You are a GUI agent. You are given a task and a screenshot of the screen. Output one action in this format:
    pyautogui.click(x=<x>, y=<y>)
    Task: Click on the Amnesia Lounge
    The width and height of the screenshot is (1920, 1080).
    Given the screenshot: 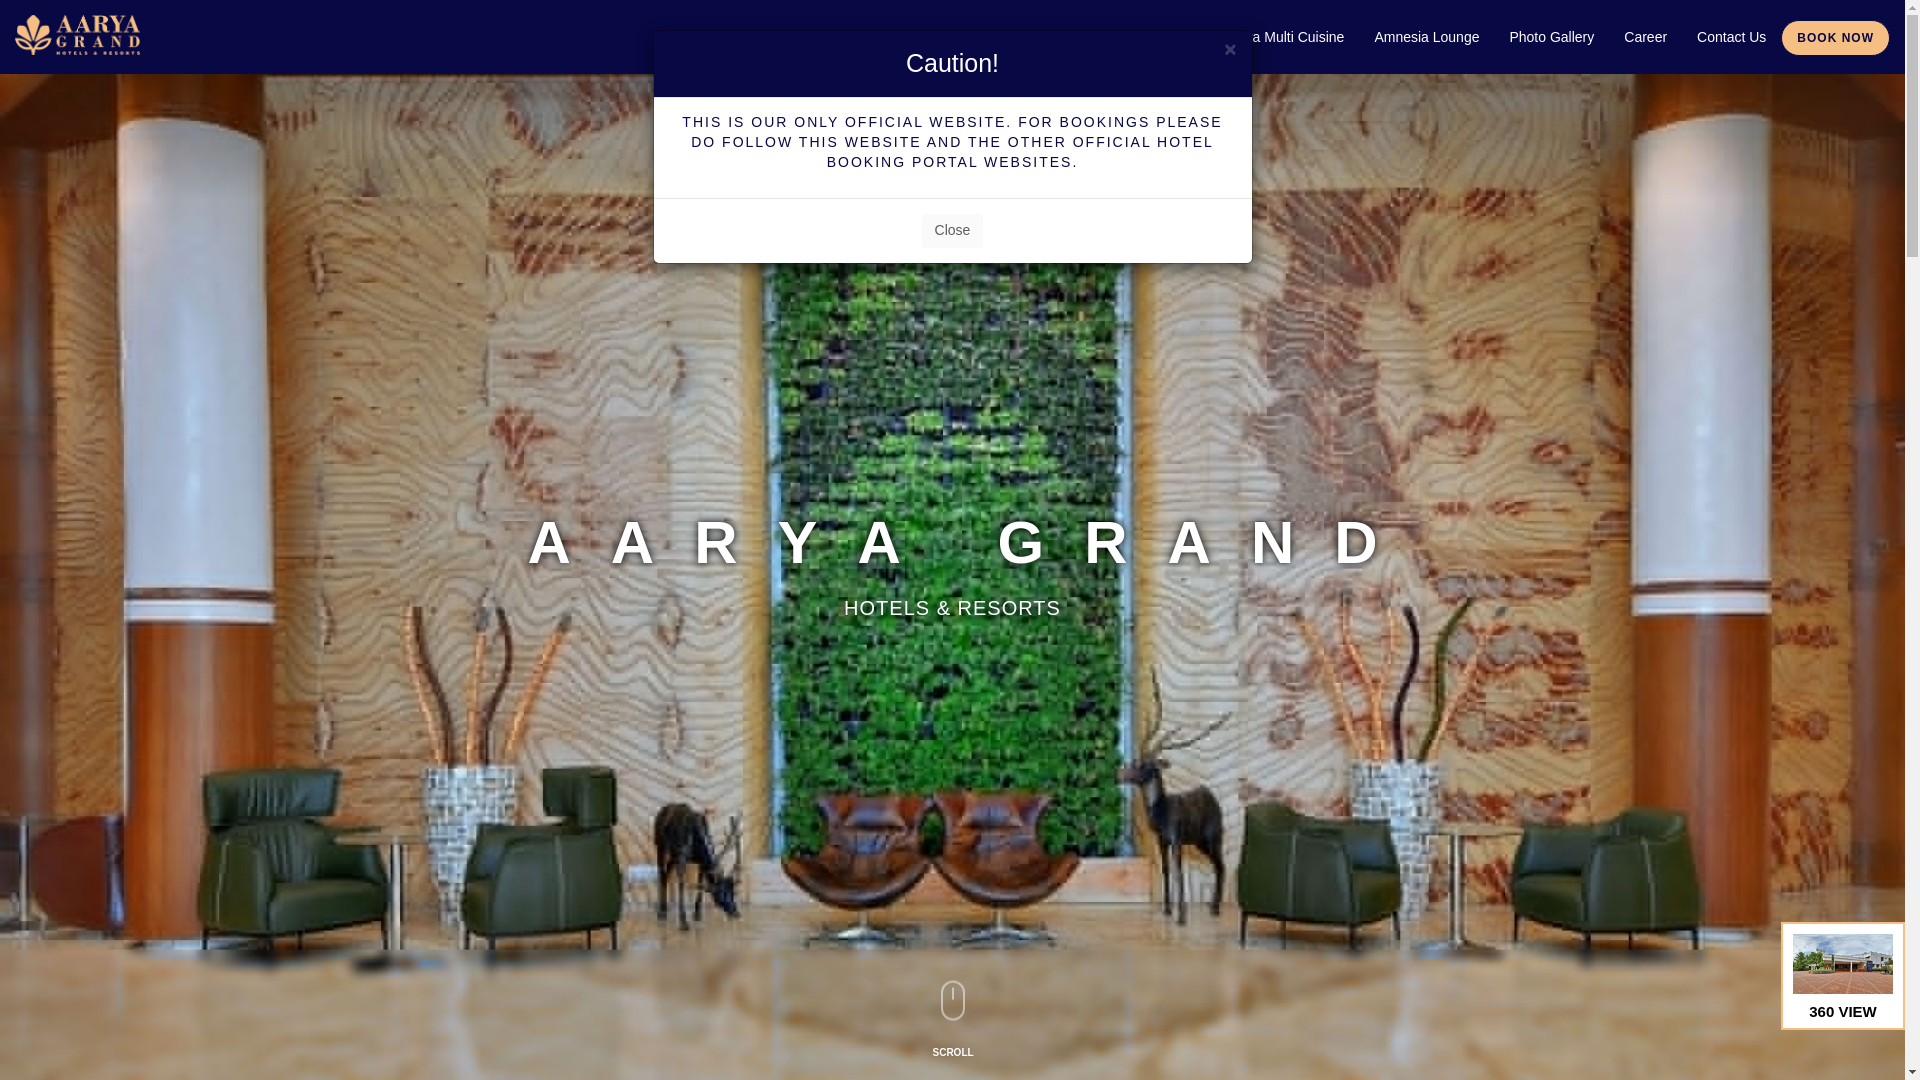 What is the action you would take?
    pyautogui.click(x=1426, y=37)
    